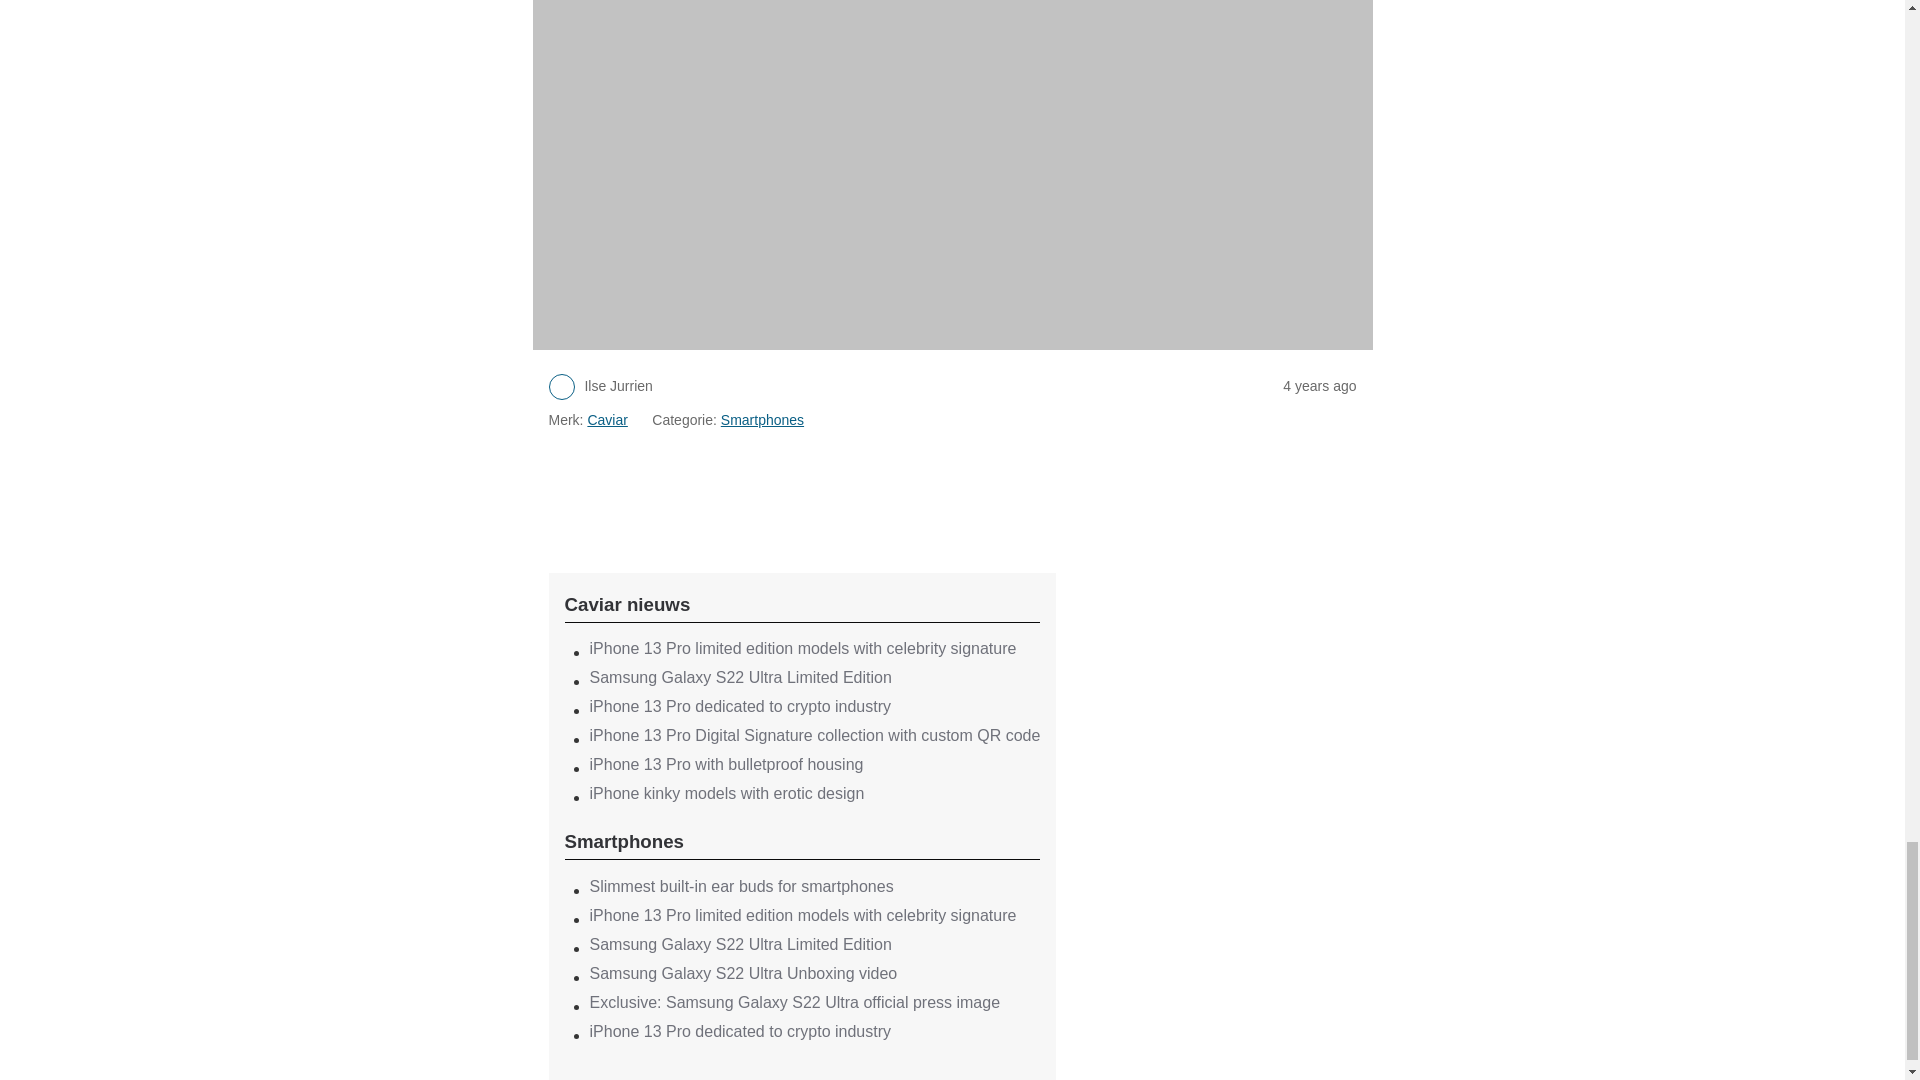  I want to click on Samsung Galaxy S22 Ultra Limited Edition, so click(740, 676).